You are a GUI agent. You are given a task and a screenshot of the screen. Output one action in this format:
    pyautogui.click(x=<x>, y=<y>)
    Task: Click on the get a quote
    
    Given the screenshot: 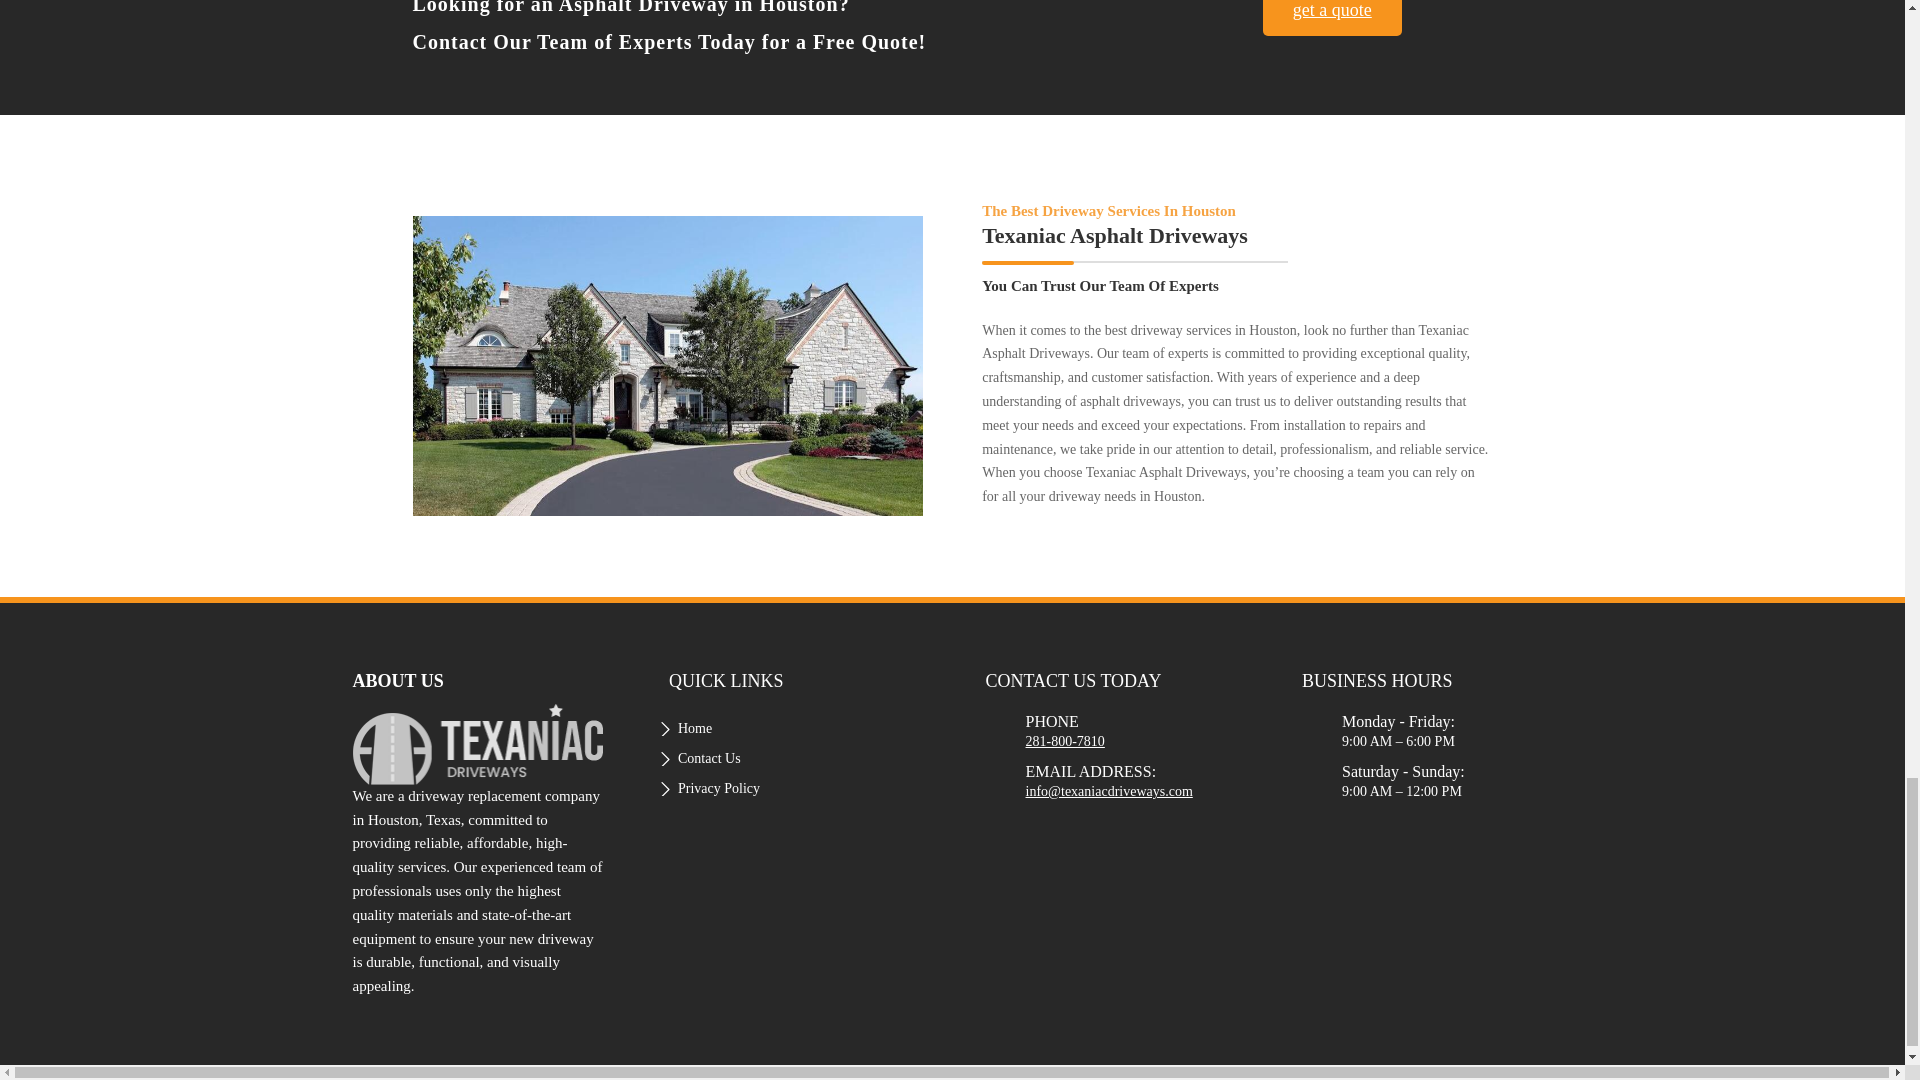 What is the action you would take?
    pyautogui.click(x=1332, y=18)
    